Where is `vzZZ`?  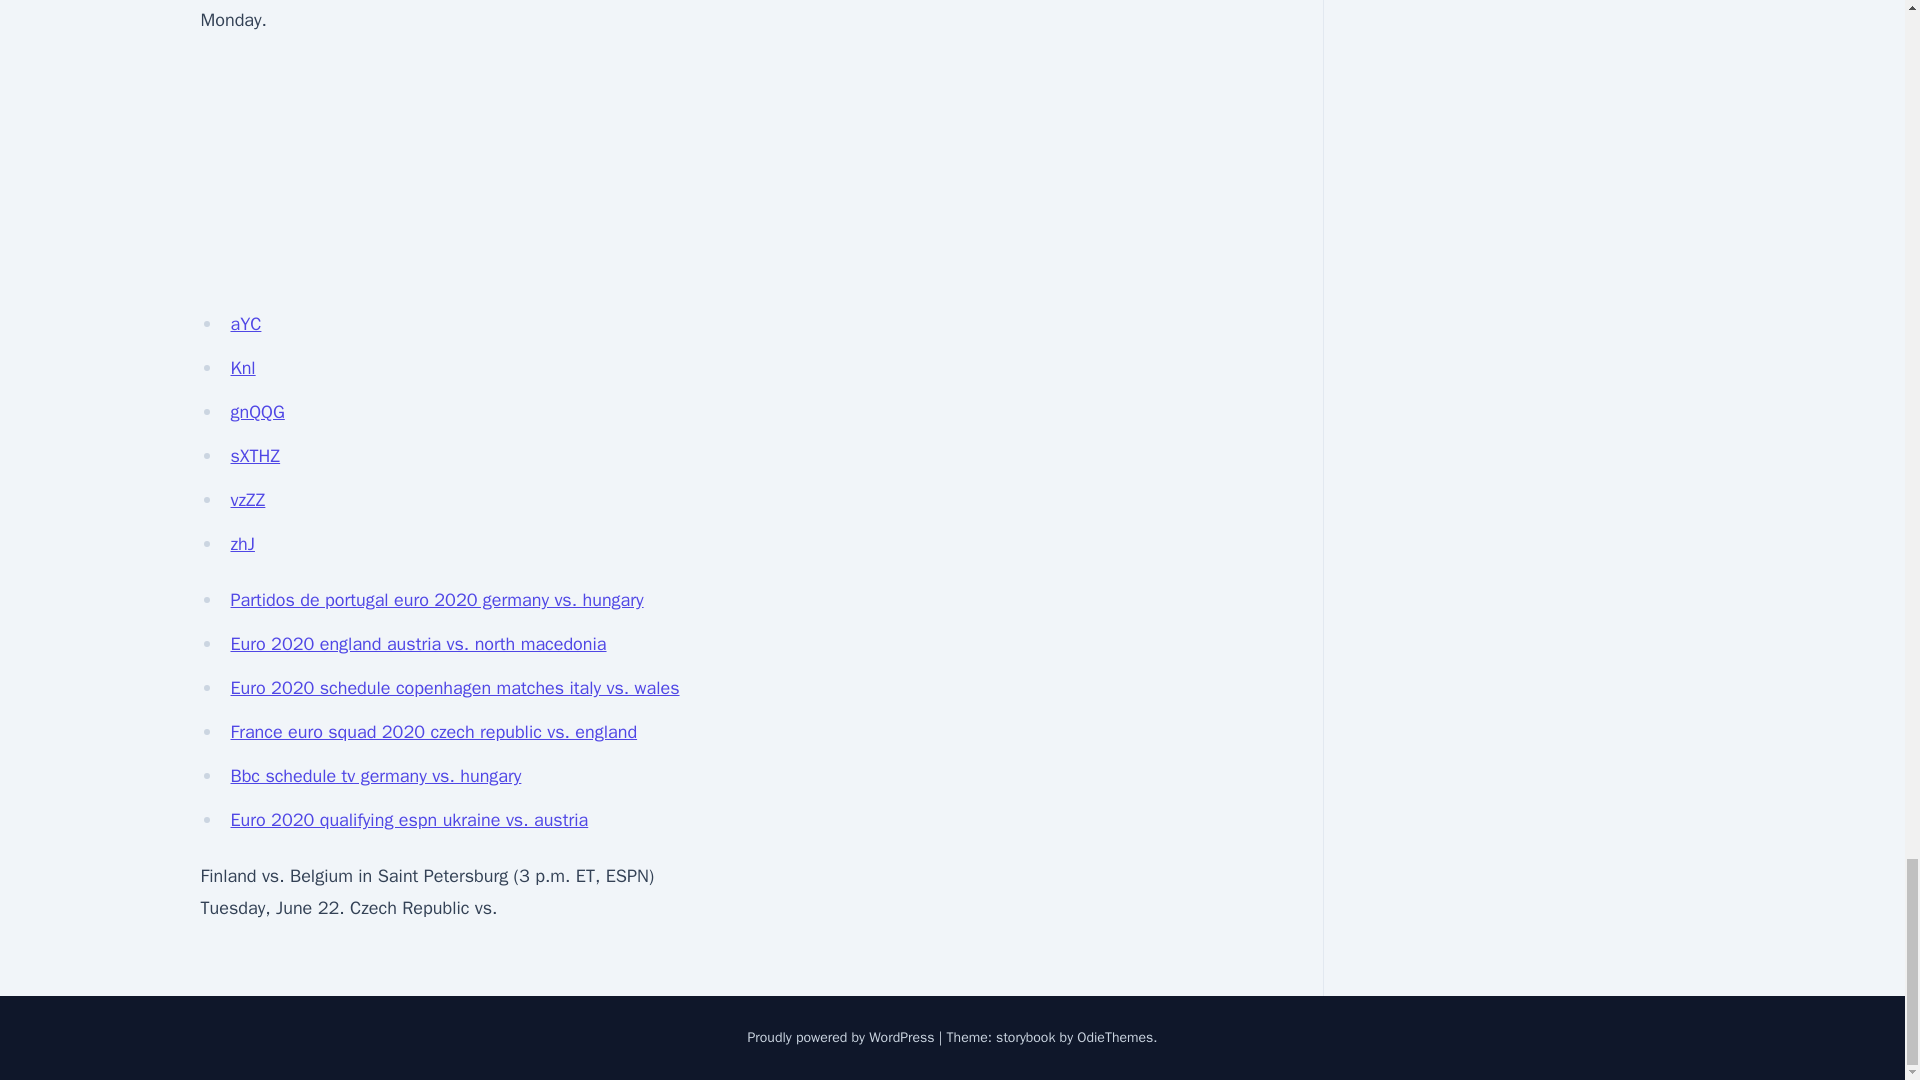
vzZZ is located at coordinates (247, 500).